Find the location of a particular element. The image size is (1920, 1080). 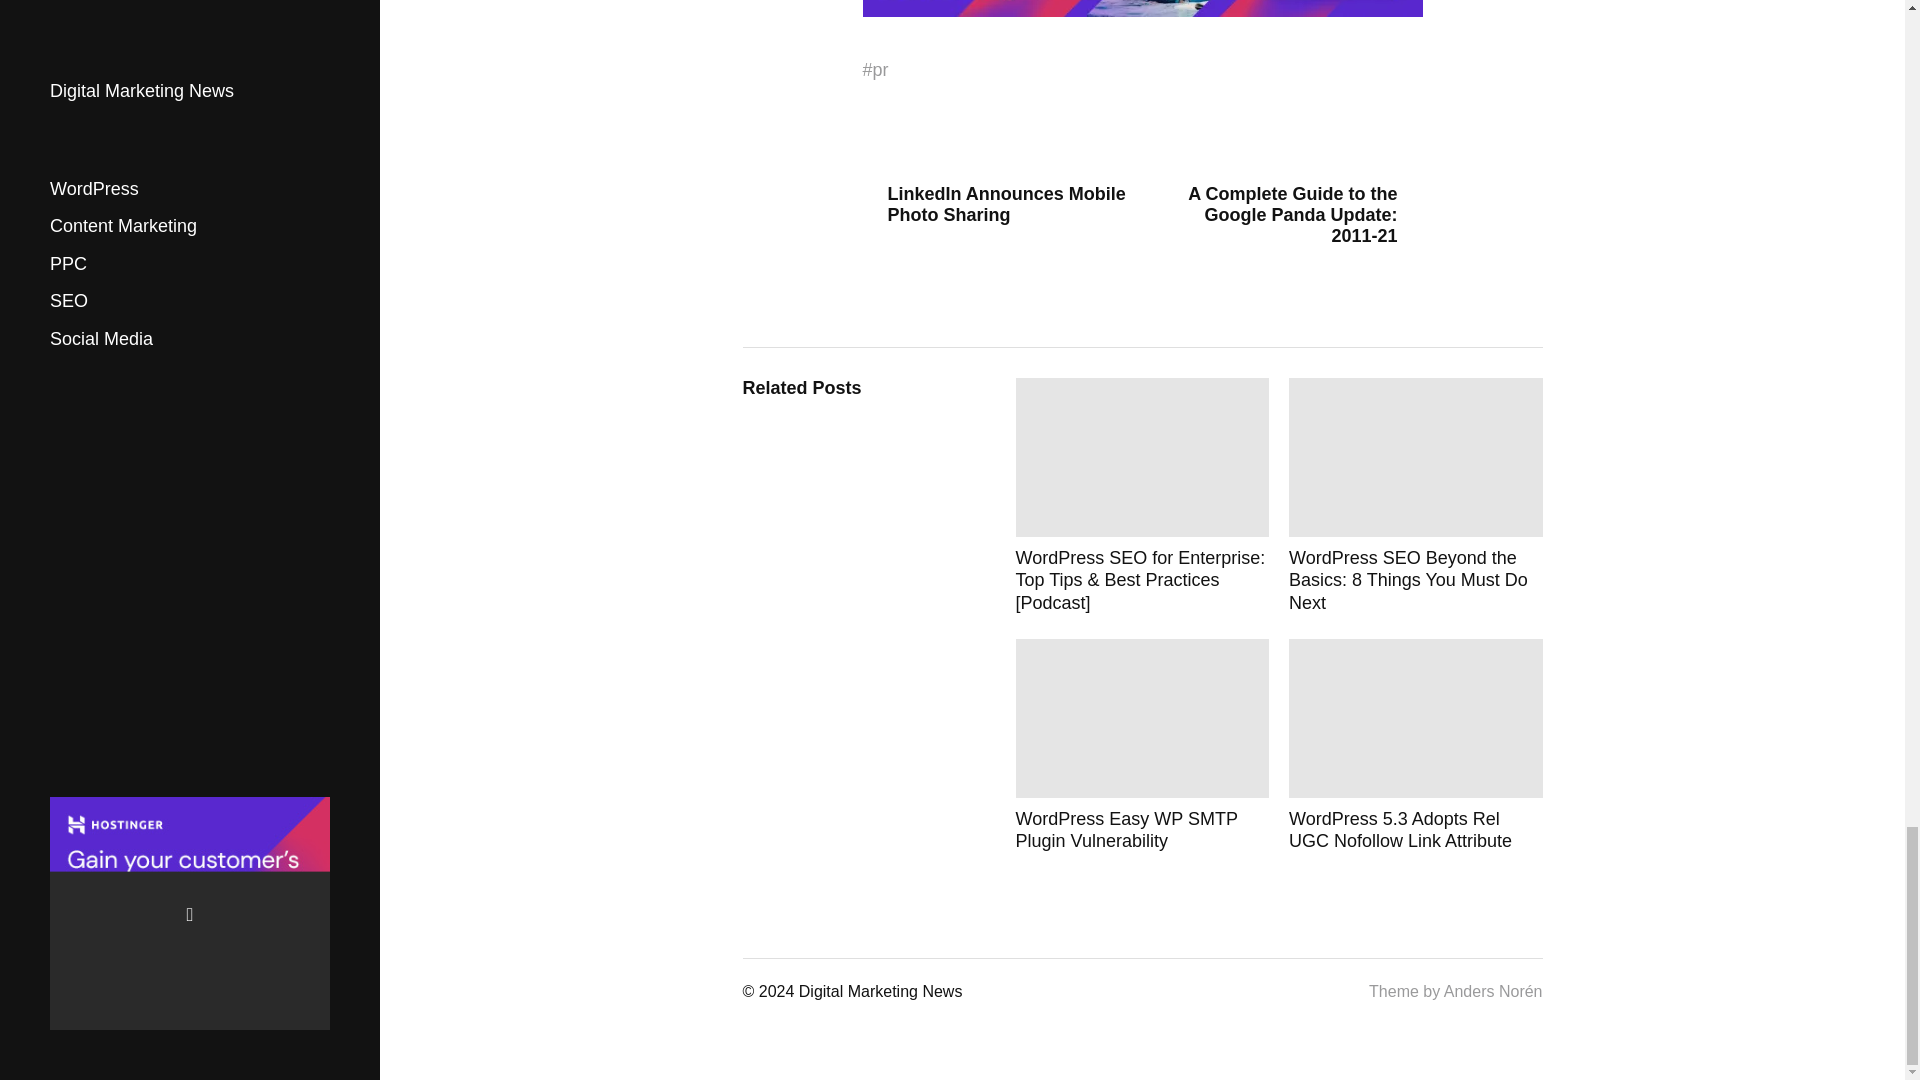

WordPress Easy WP SMTP Plugin Vulnerability is located at coordinates (1142, 746).